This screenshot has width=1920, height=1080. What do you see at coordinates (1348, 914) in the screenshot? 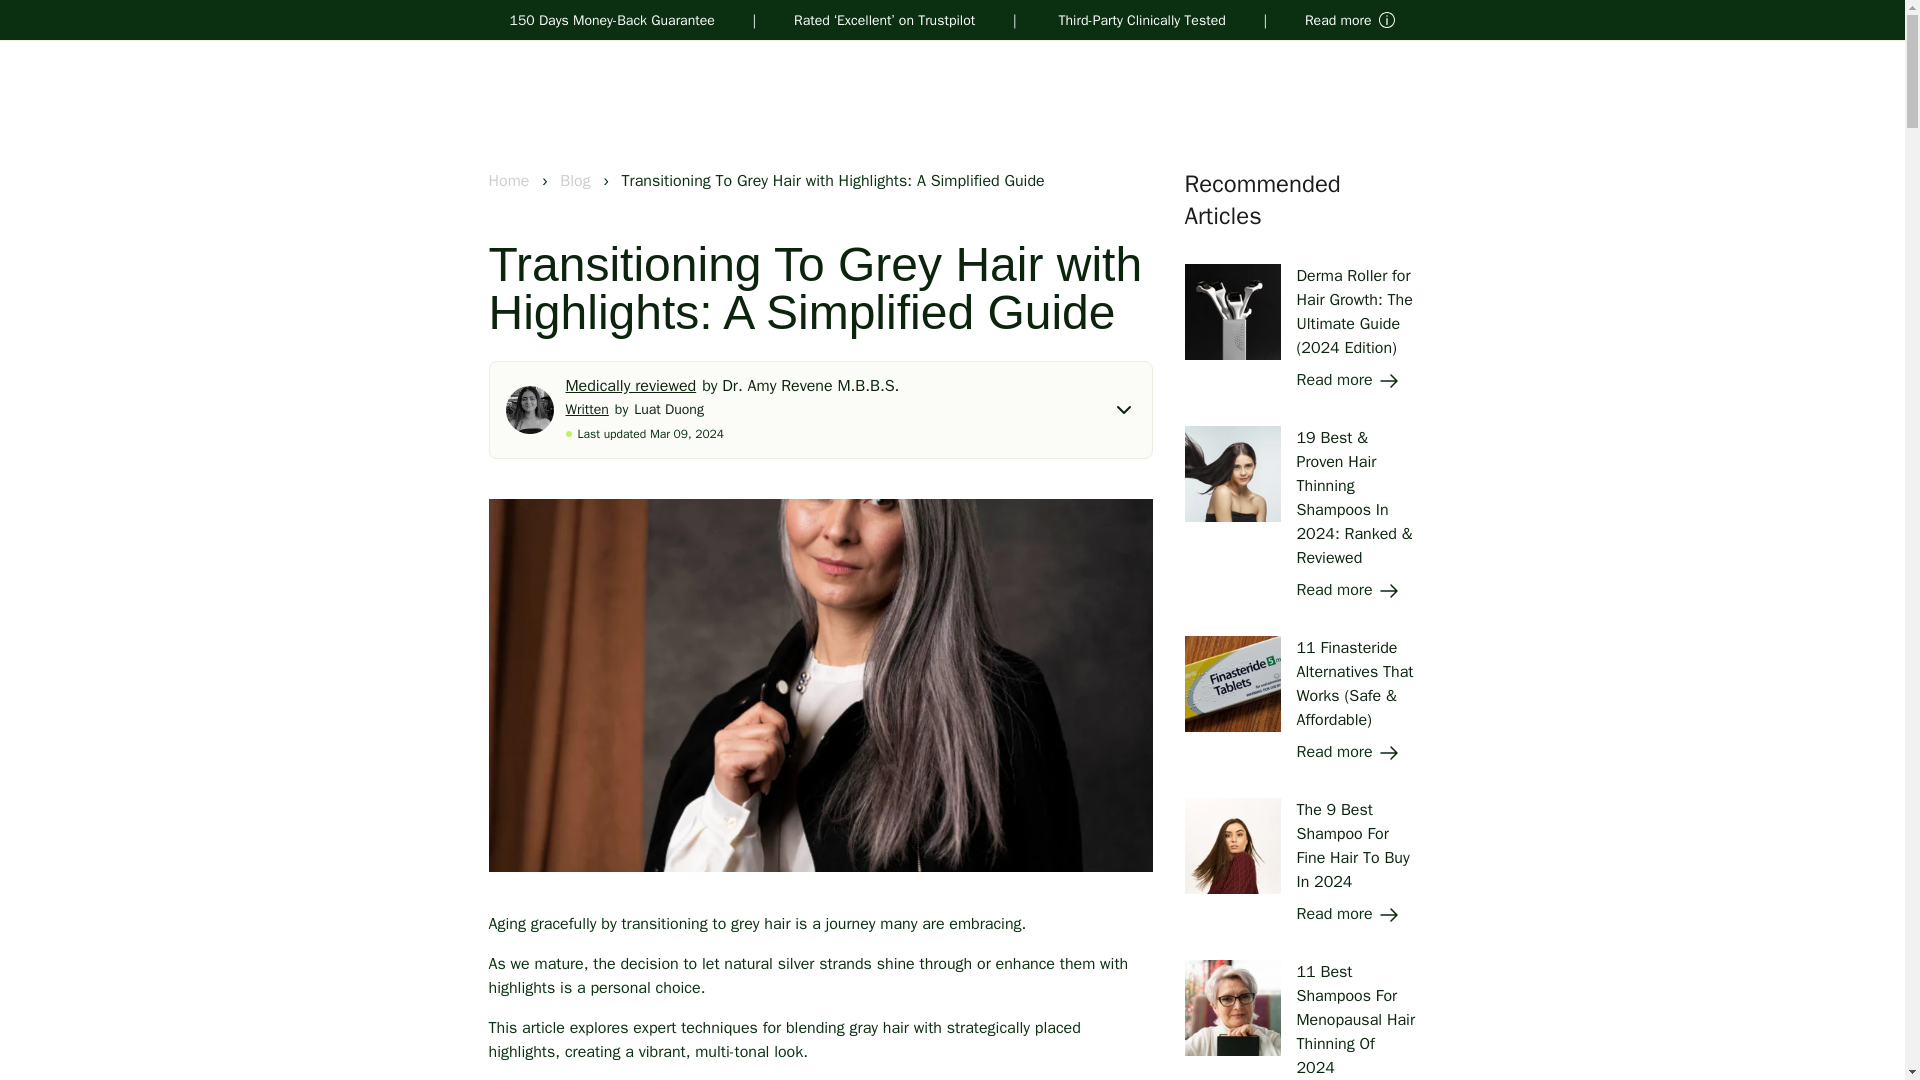
I see `Read more` at bounding box center [1348, 914].